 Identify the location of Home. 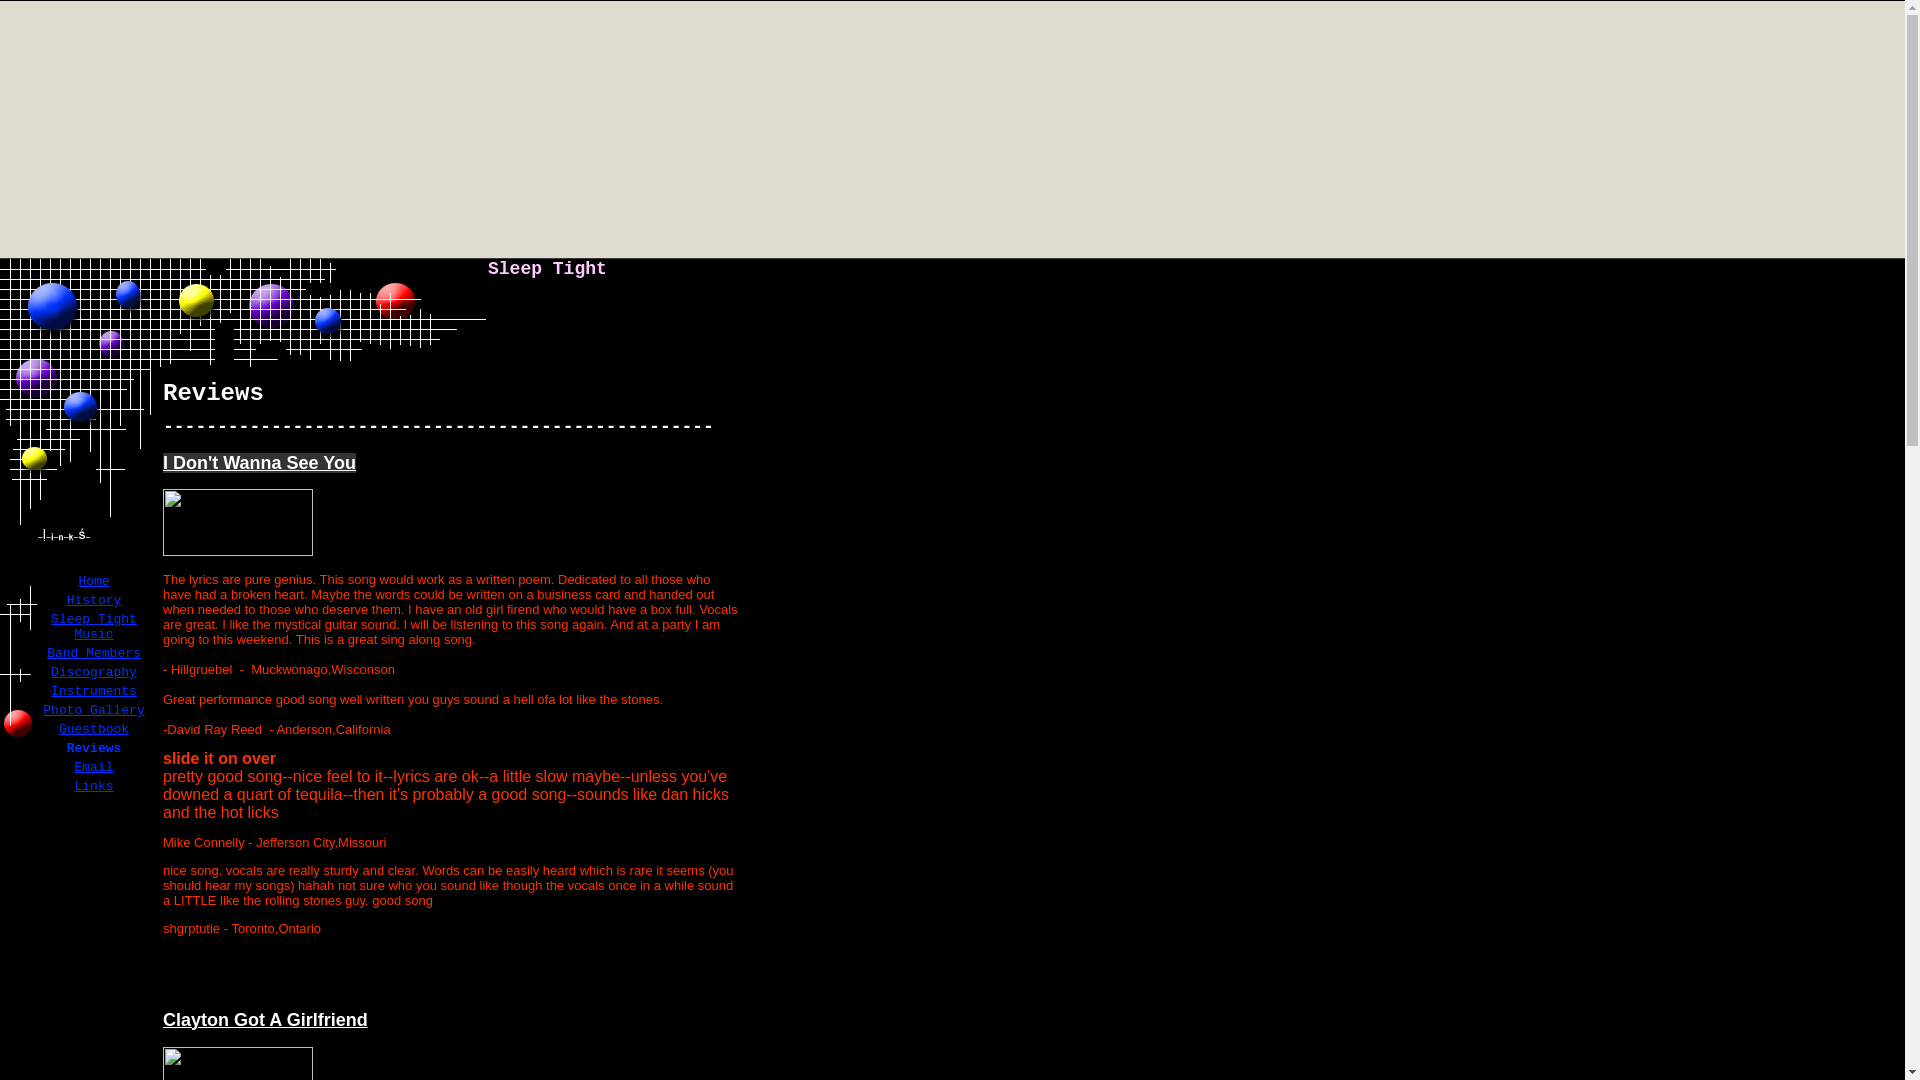
(94, 580).